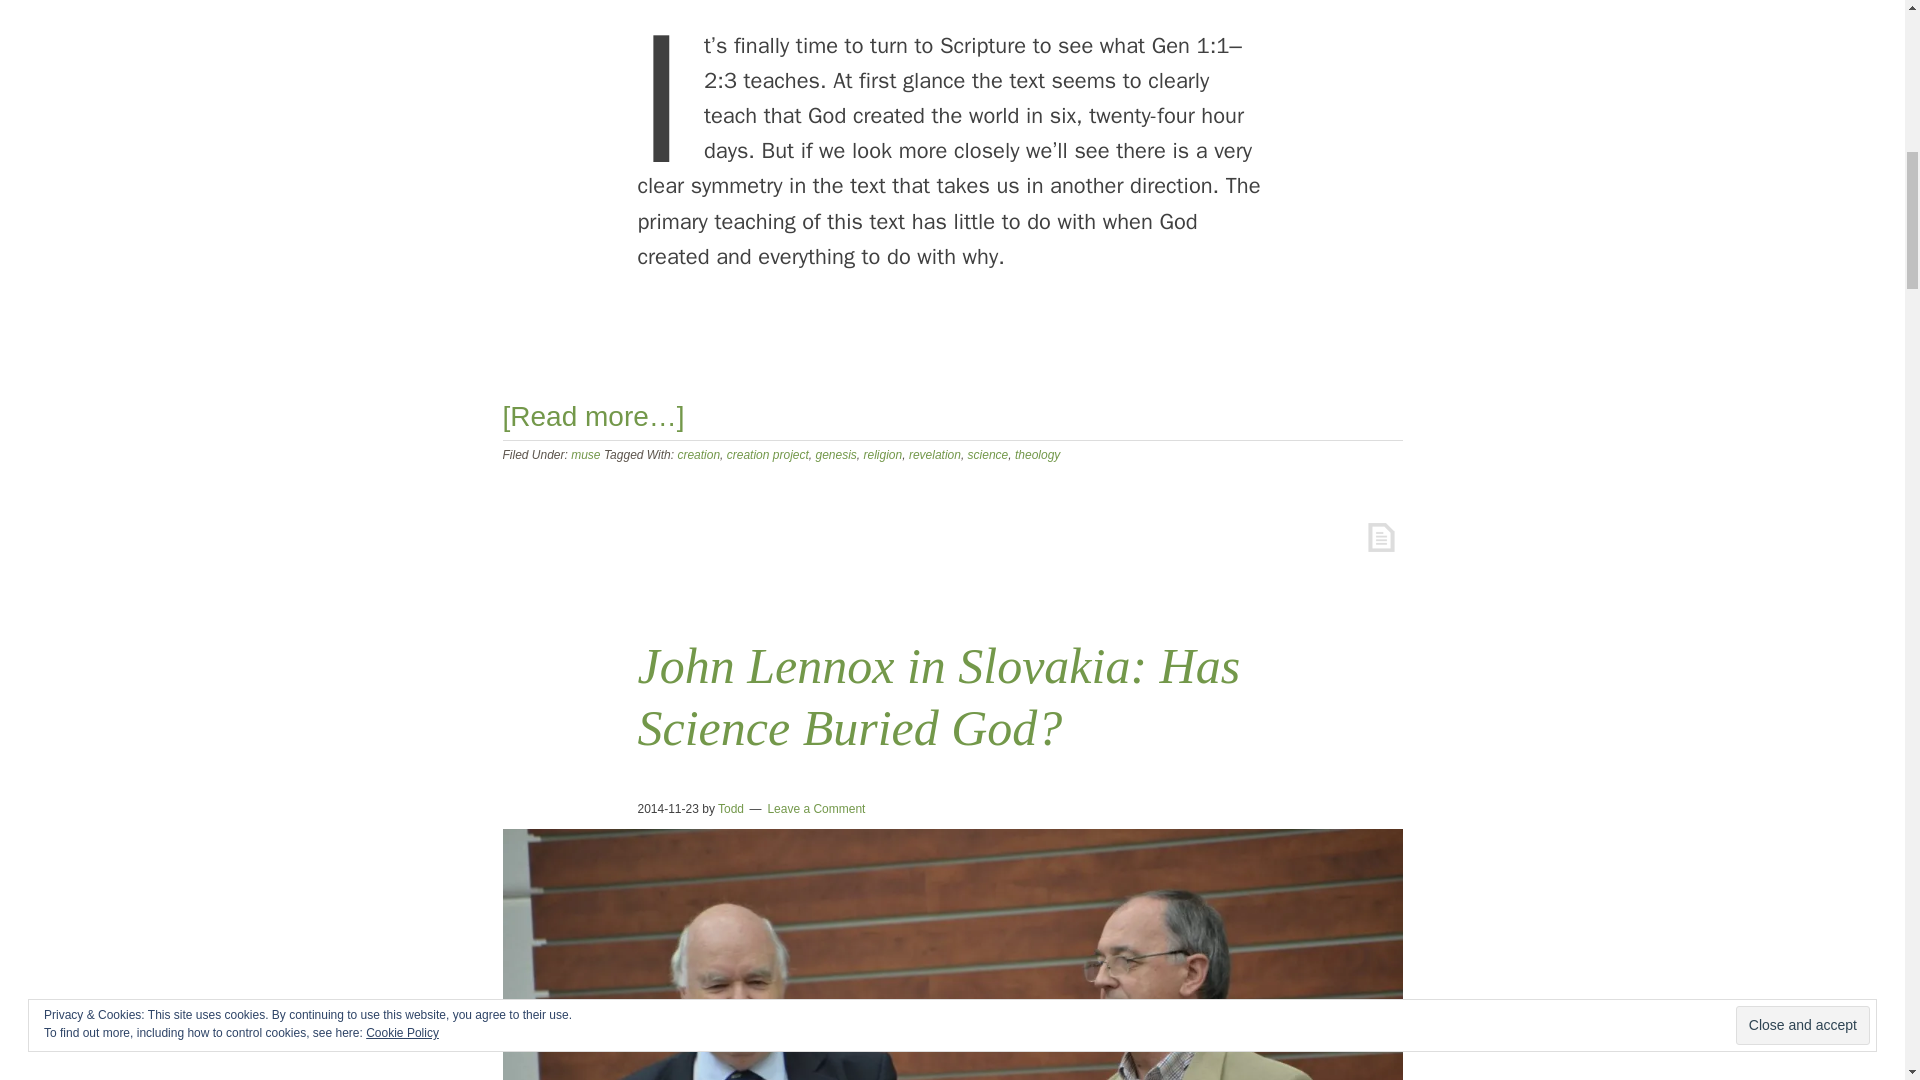 The width and height of the screenshot is (1920, 1080). I want to click on religion, so click(883, 455).